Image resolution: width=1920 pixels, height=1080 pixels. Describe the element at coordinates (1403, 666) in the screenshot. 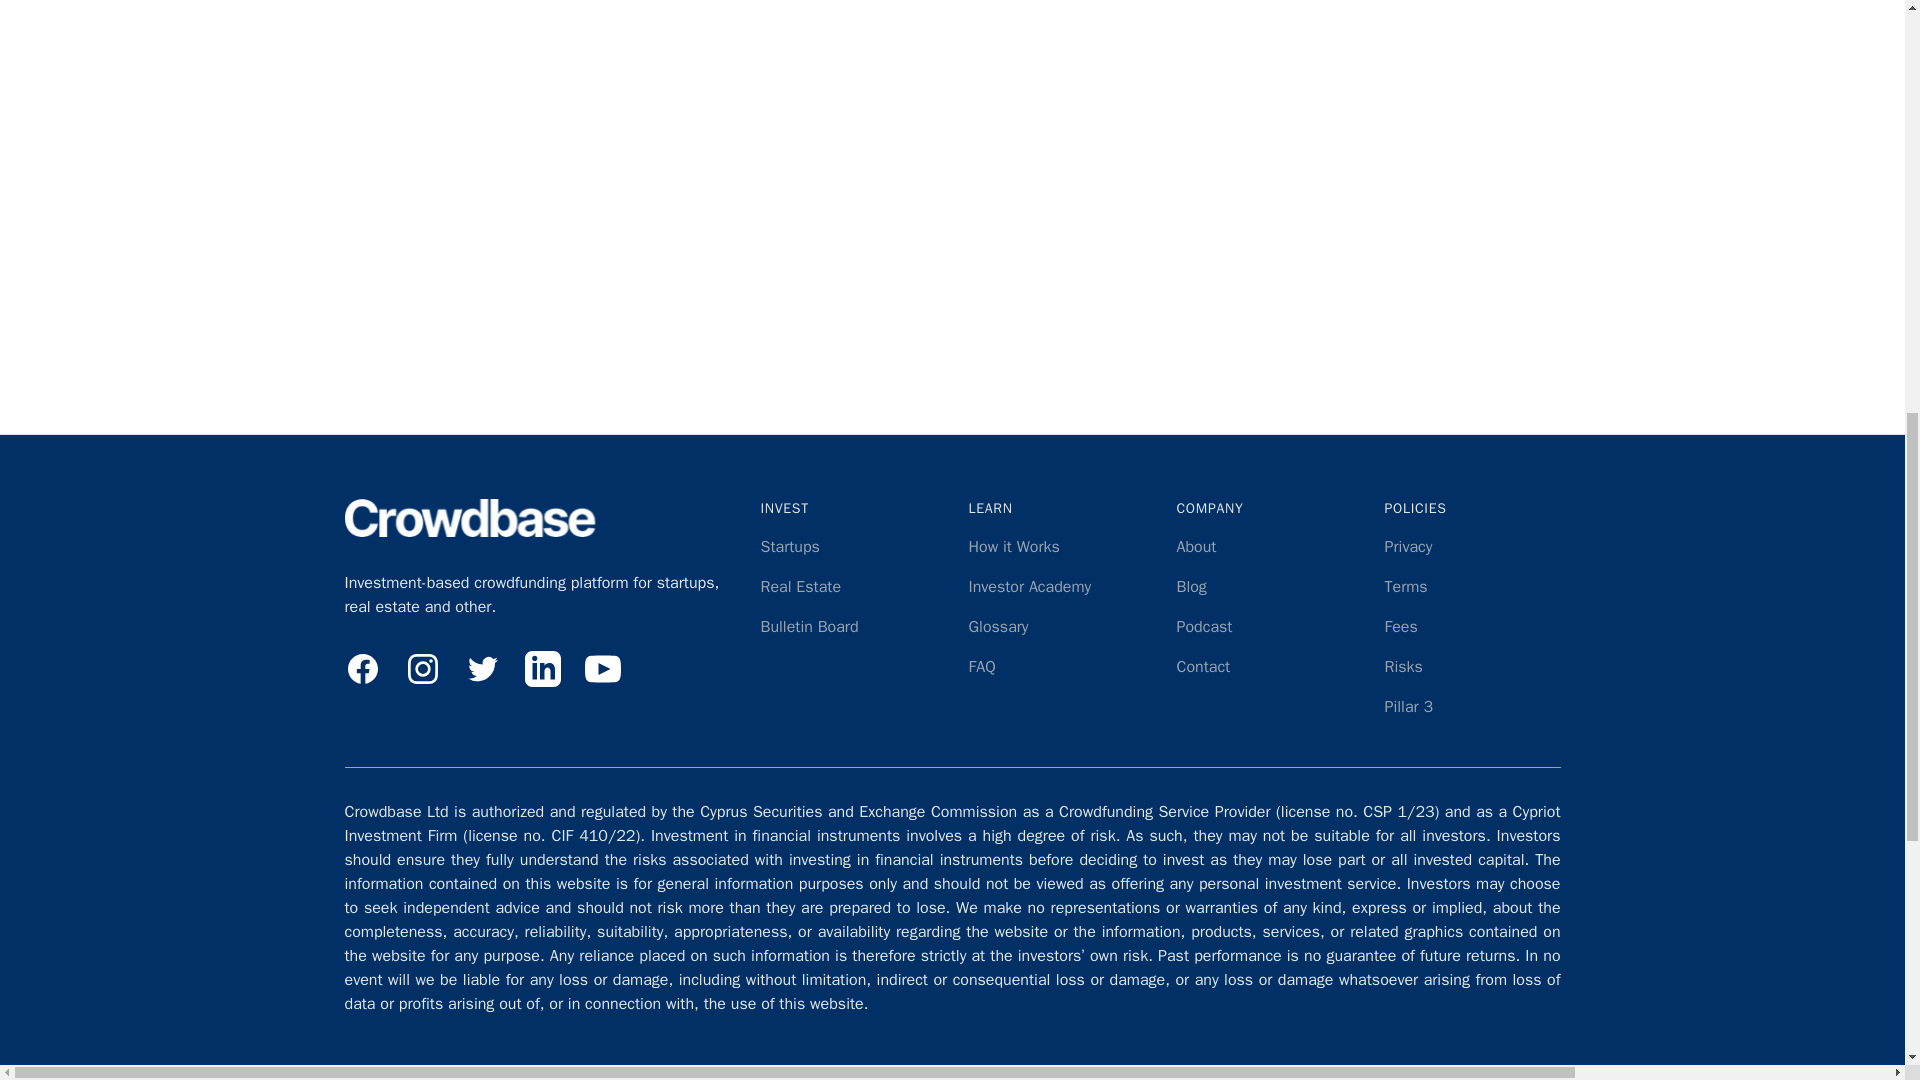

I see `Risks` at that location.